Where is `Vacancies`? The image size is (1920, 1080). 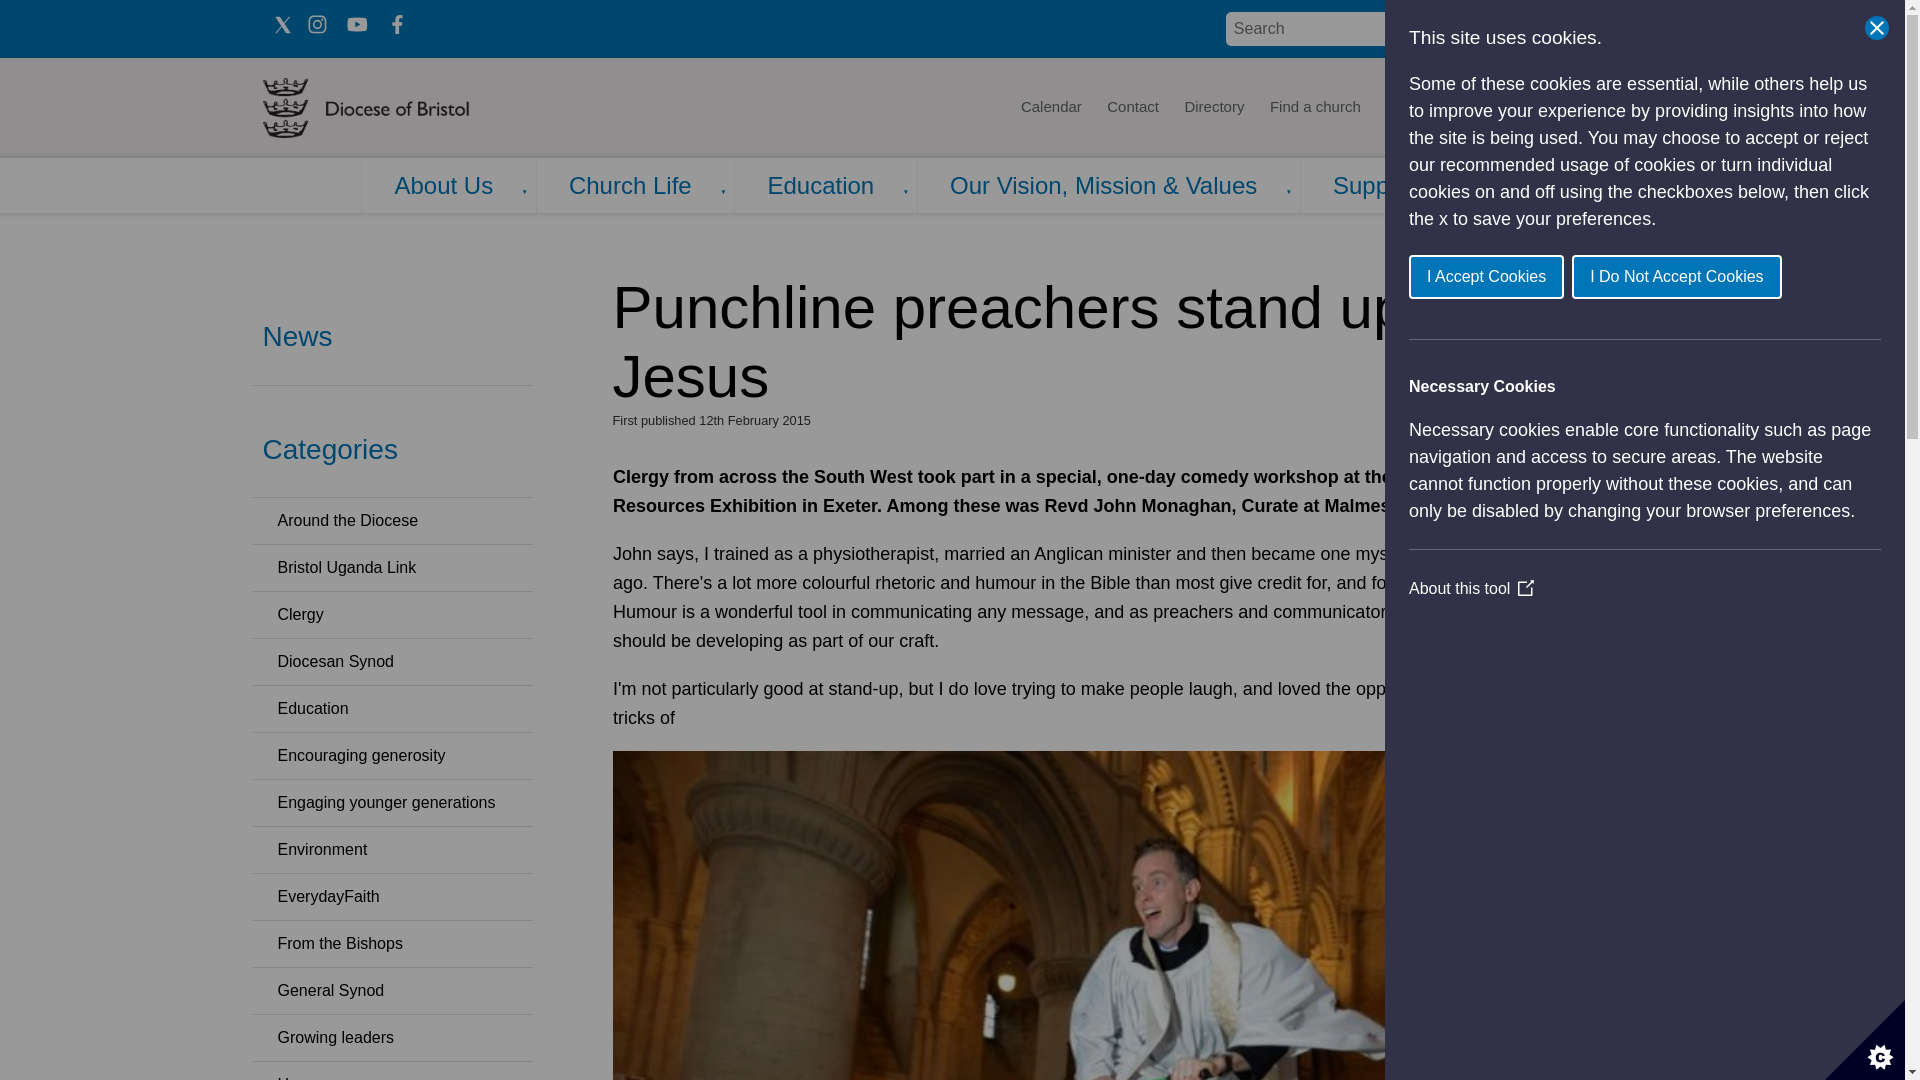 Vacancies is located at coordinates (1483, 108).